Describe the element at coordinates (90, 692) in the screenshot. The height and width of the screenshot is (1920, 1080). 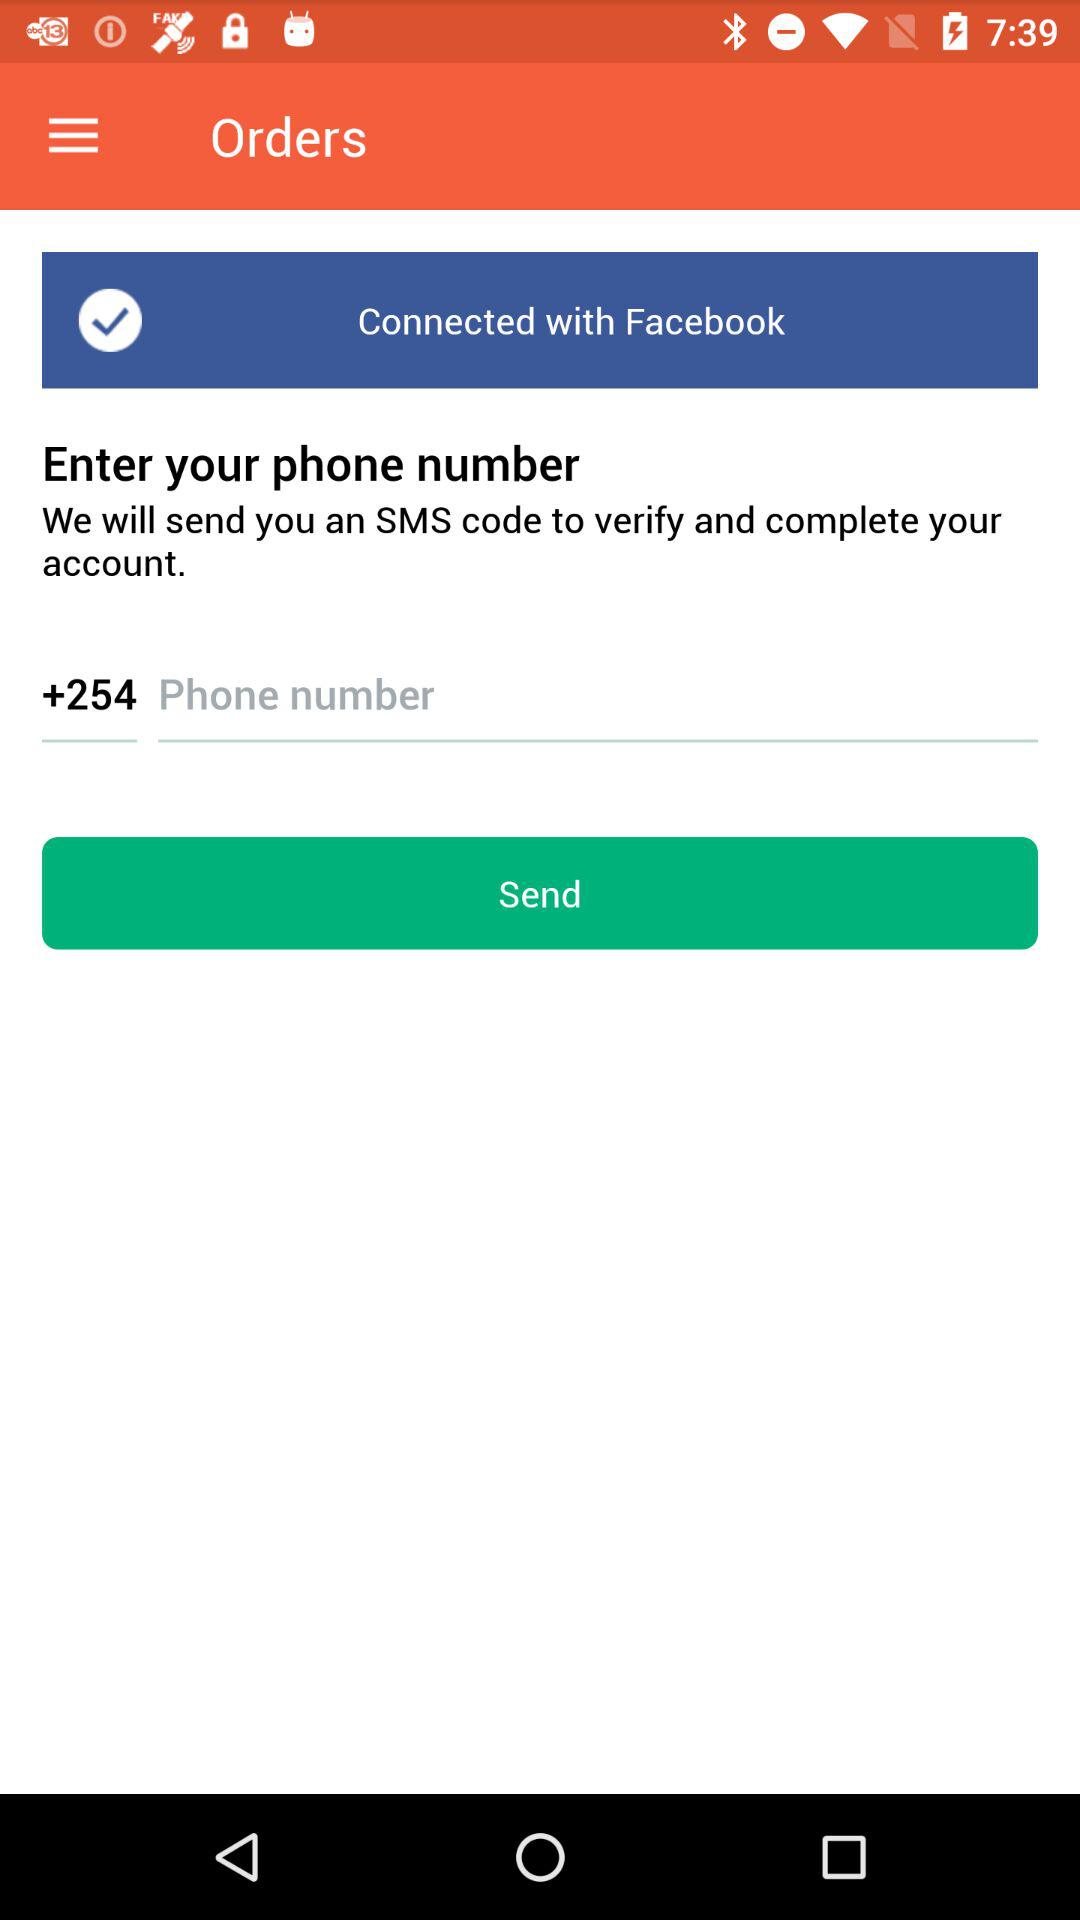
I see `launch the icon below we will send` at that location.